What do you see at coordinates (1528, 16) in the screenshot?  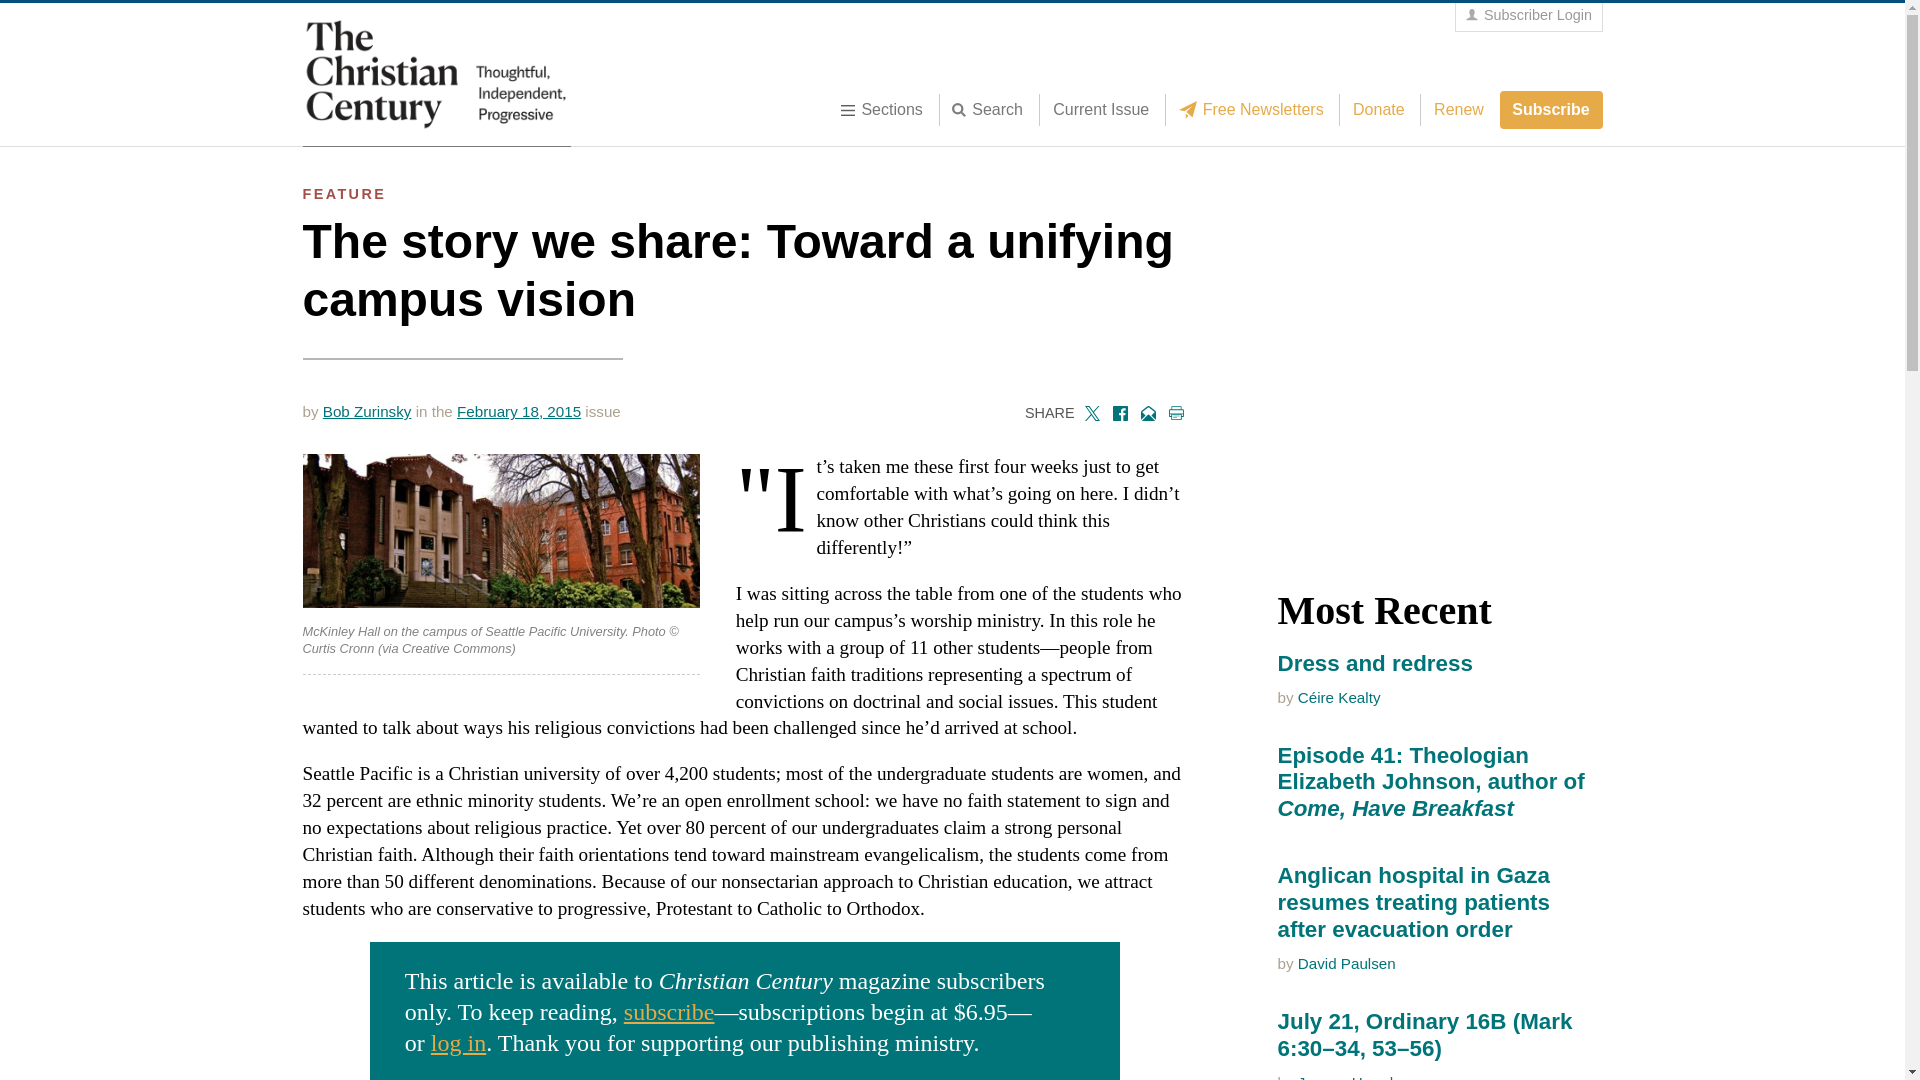 I see `Subscriber Login` at bounding box center [1528, 16].